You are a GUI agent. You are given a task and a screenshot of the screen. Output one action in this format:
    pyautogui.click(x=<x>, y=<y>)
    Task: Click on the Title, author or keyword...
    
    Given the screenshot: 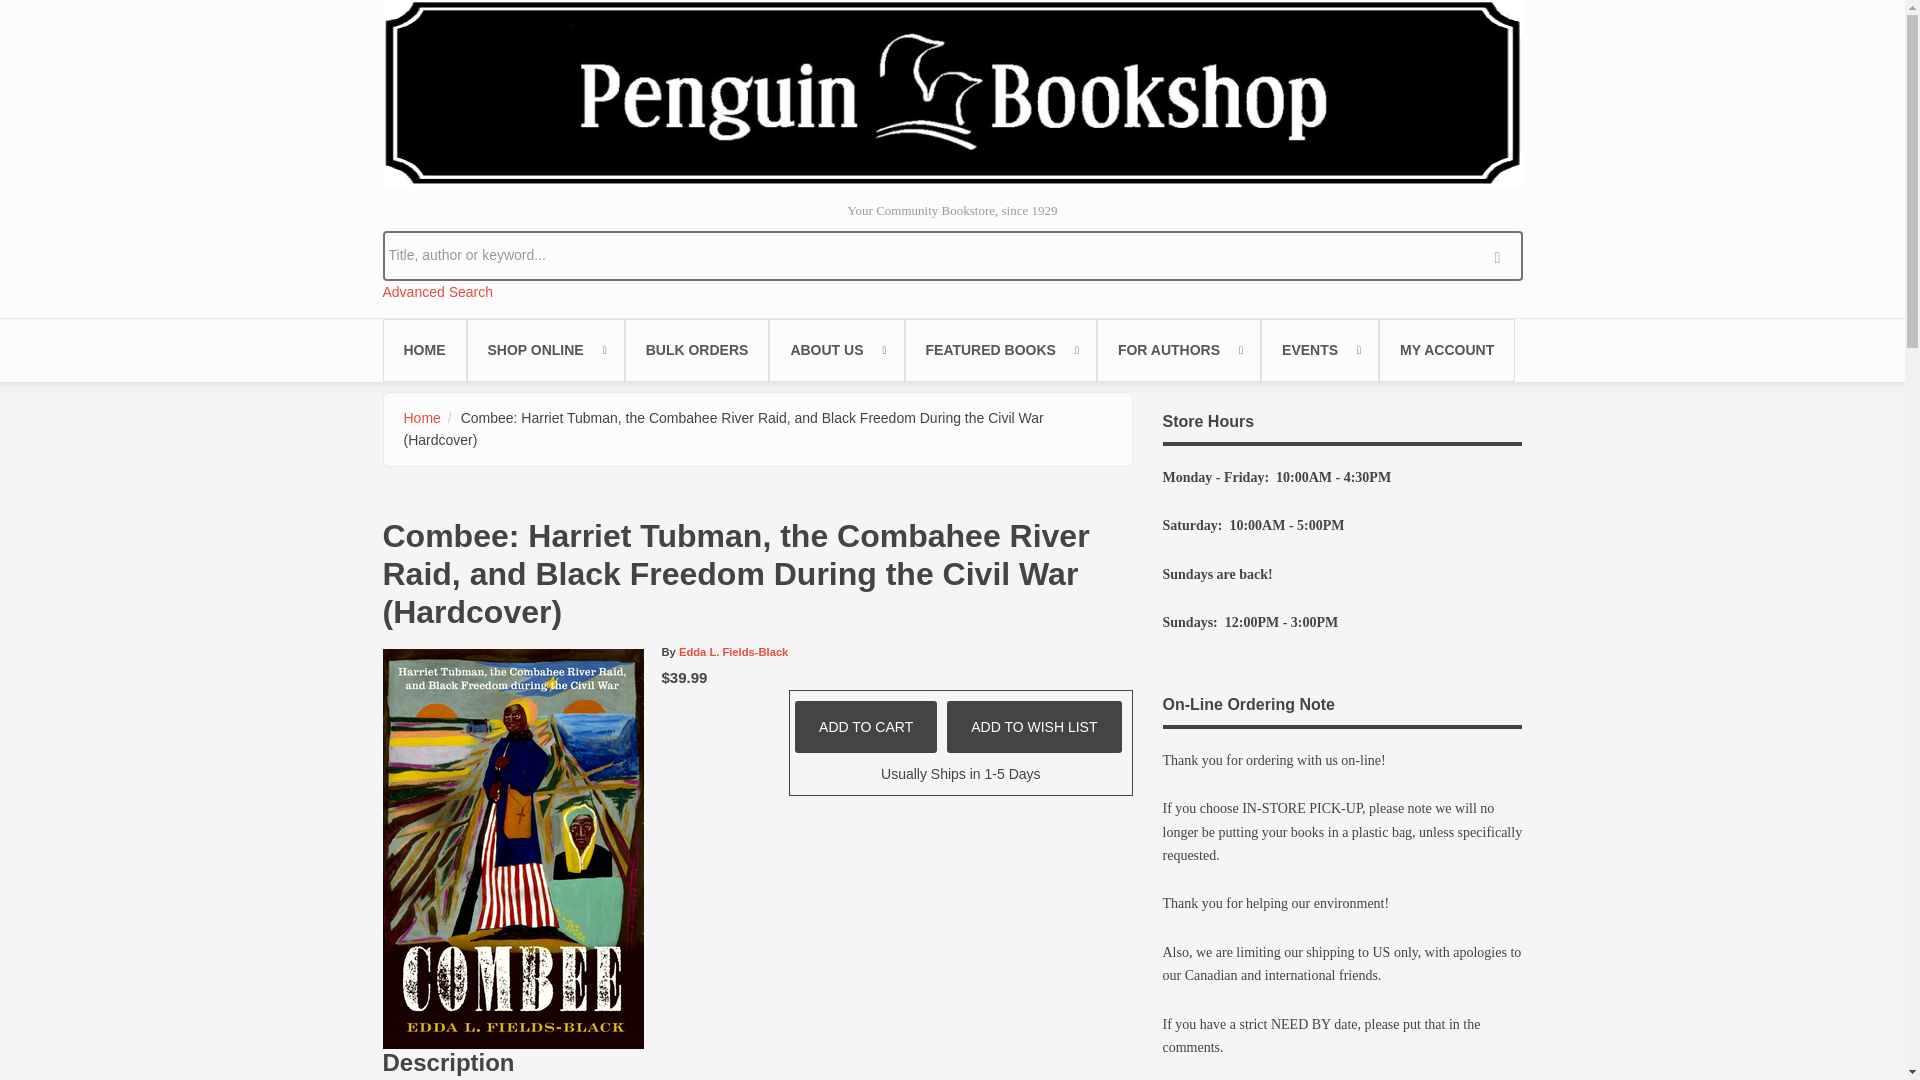 What is the action you would take?
    pyautogui.click(x=952, y=254)
    